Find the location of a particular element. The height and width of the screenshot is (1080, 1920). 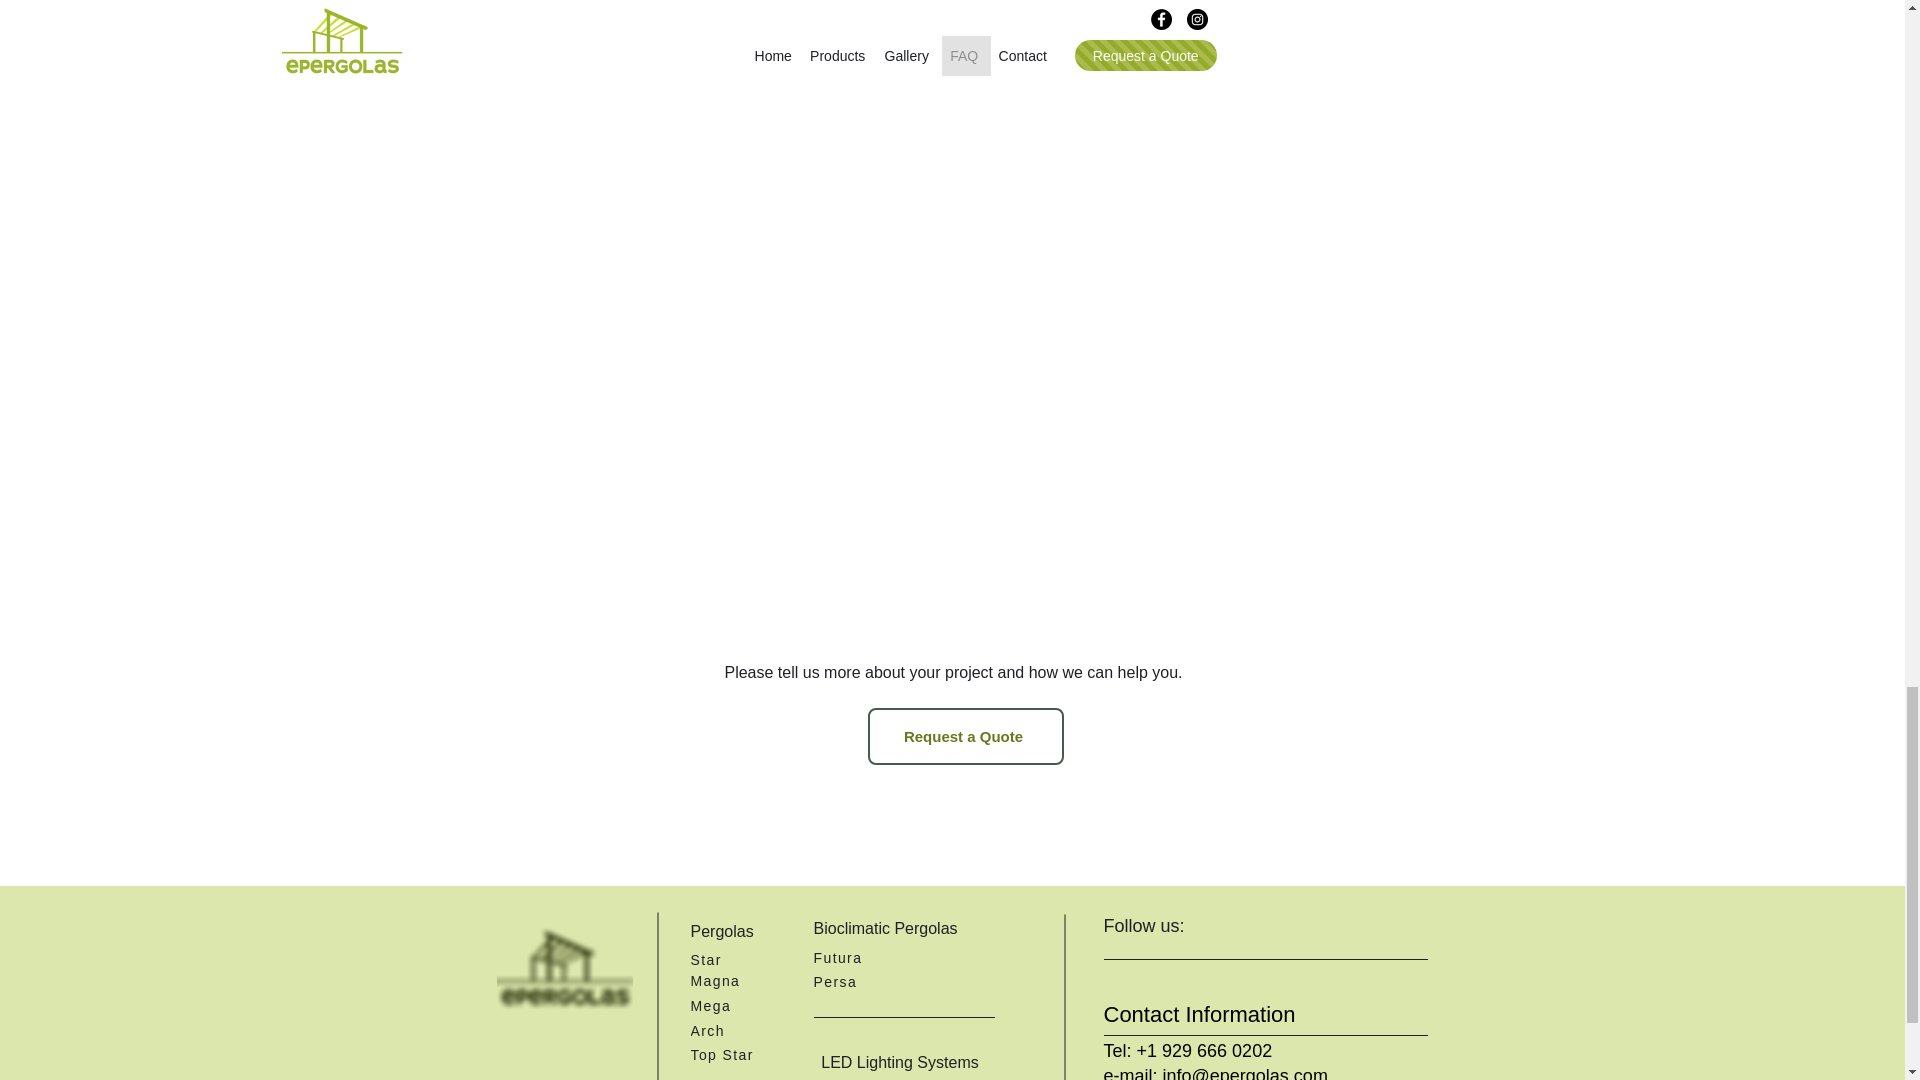

Persa is located at coordinates (857, 980).